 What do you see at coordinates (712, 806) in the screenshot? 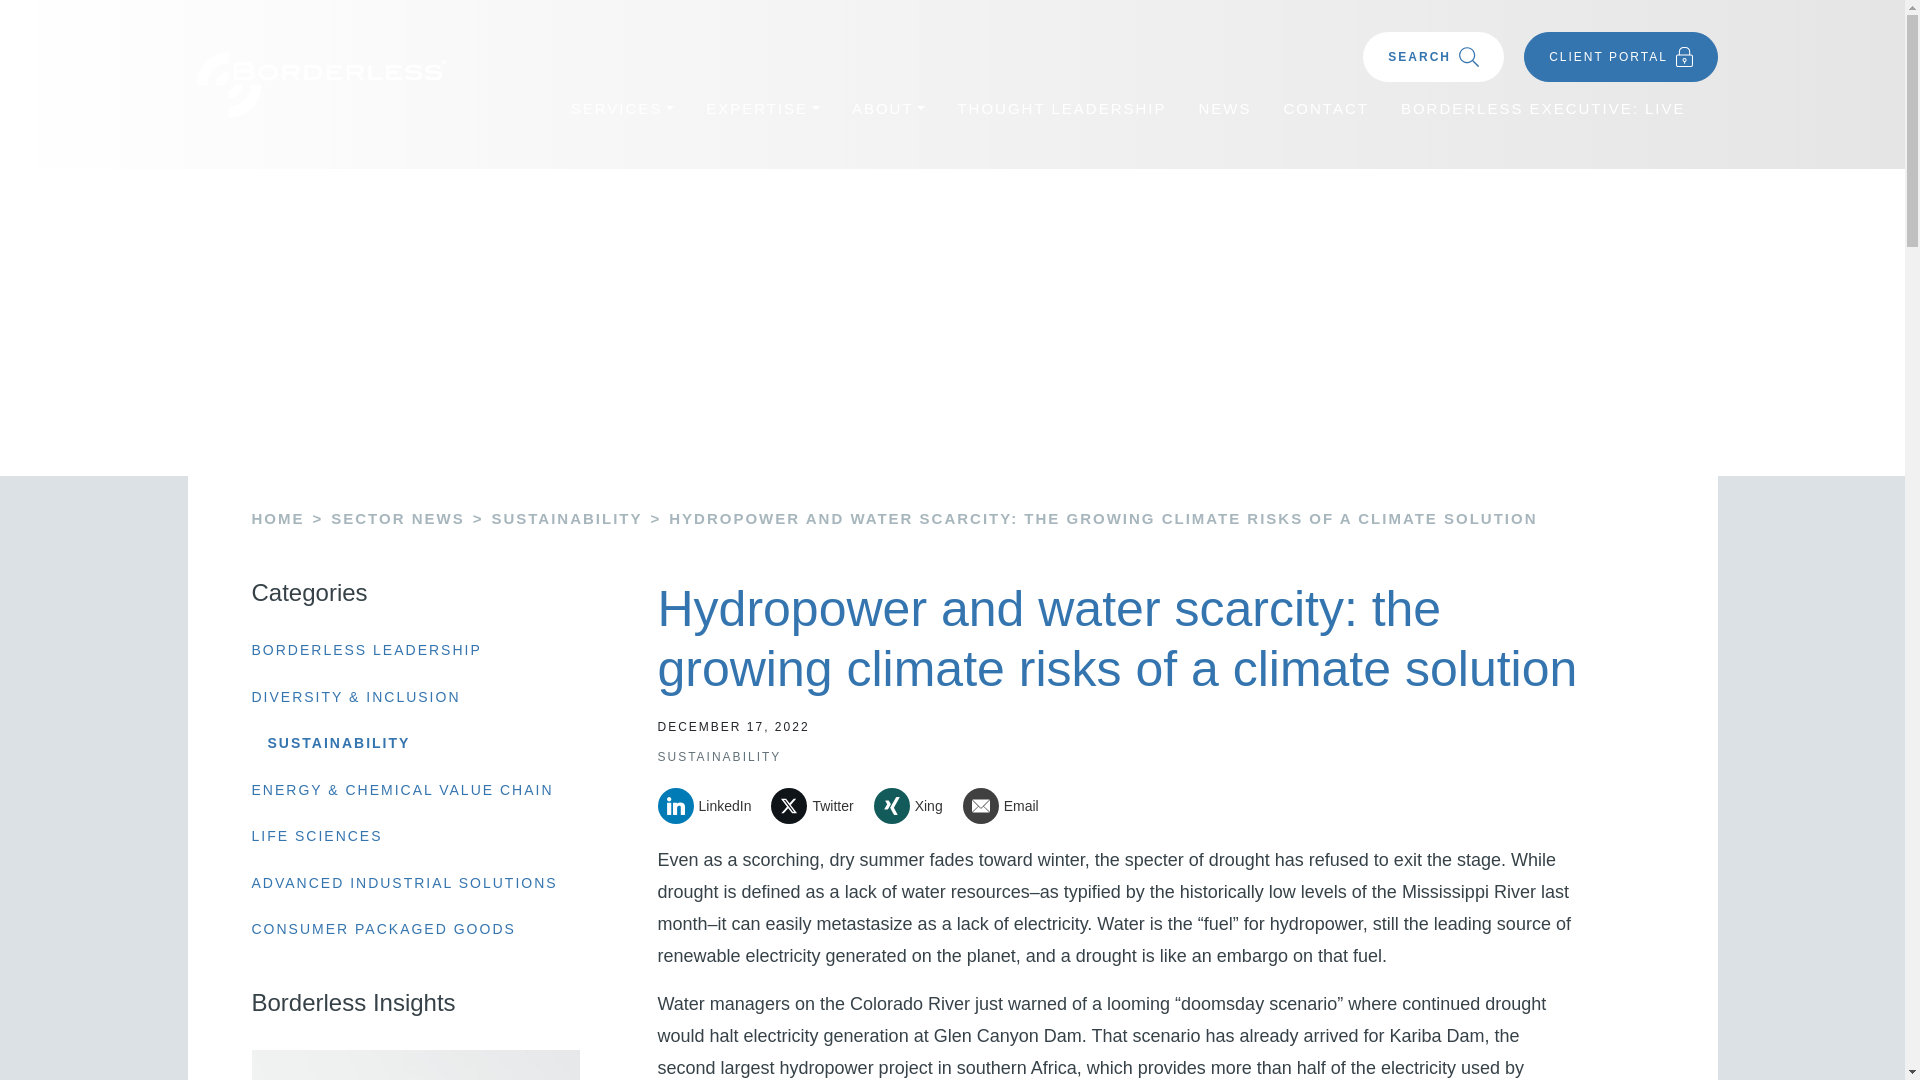
I see `Share on LinkedIn` at bounding box center [712, 806].